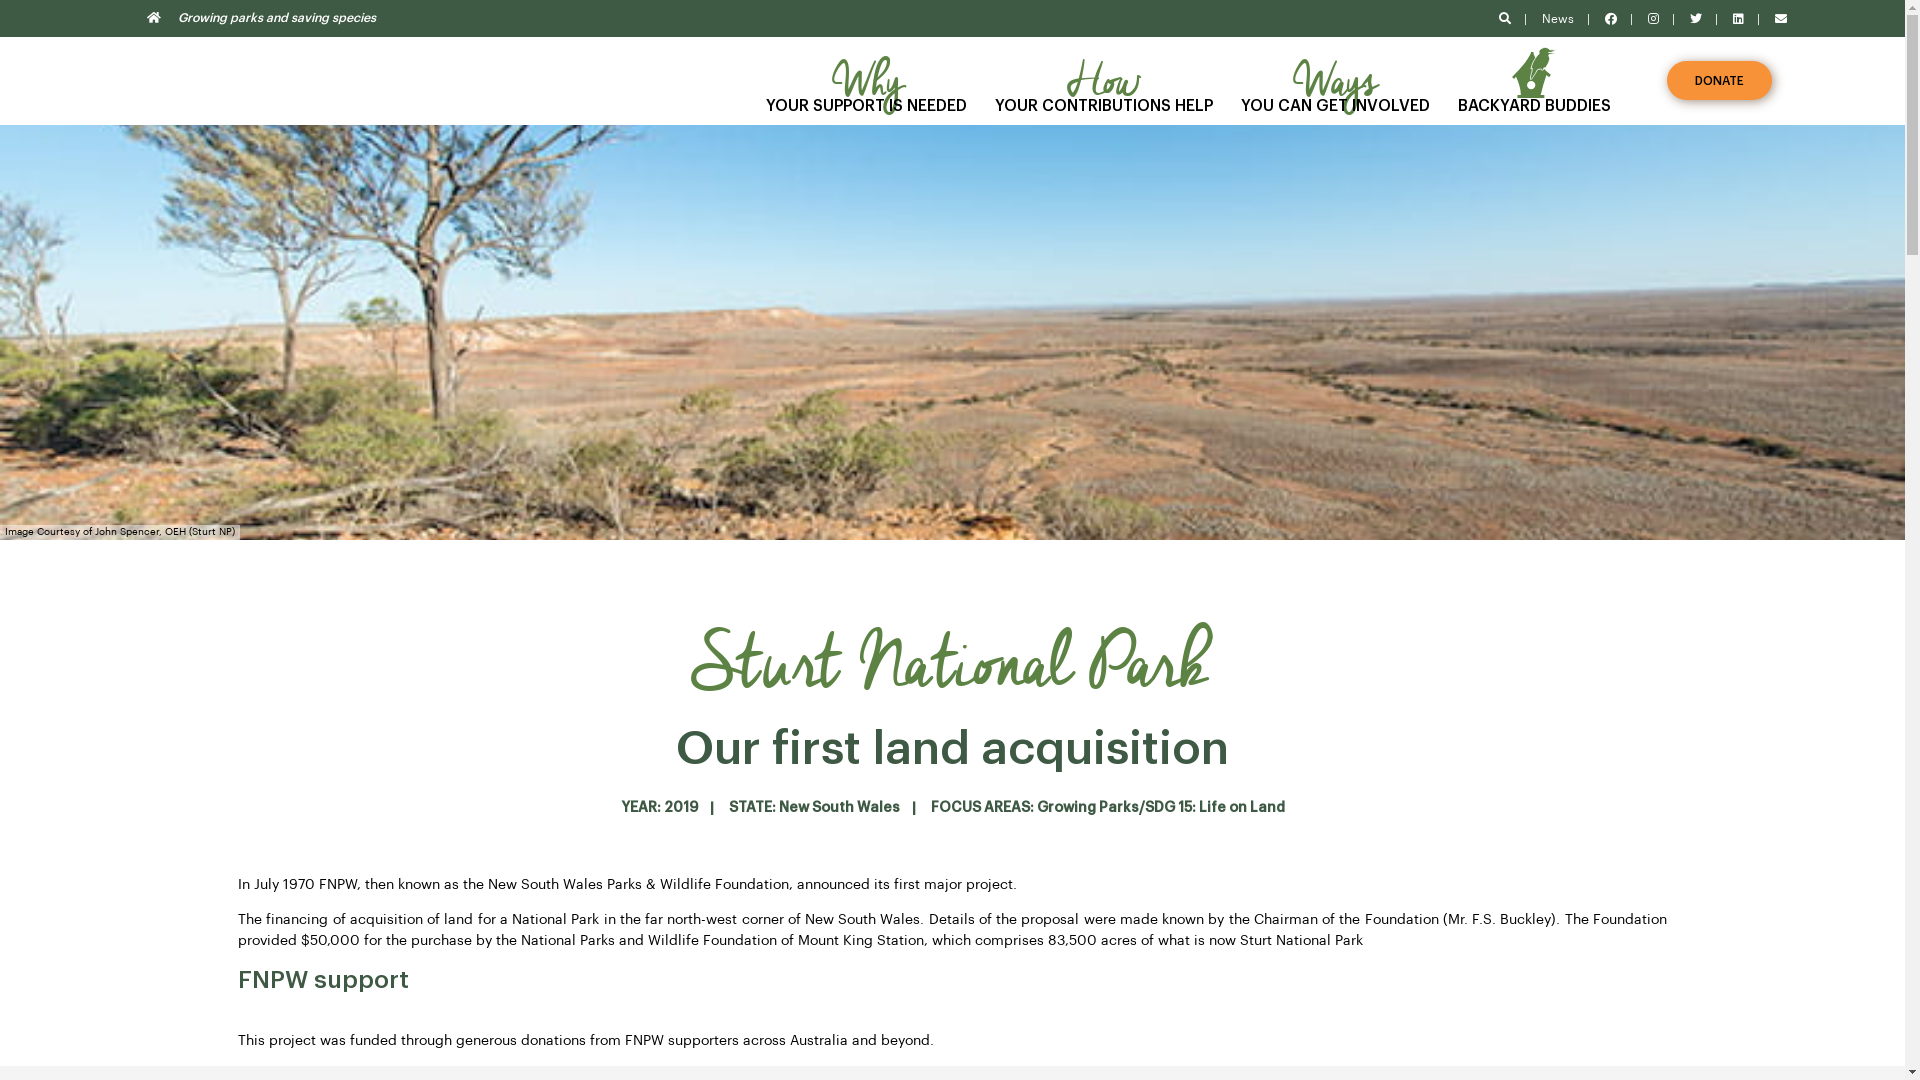  I want to click on Facebook, so click(1611, 18).